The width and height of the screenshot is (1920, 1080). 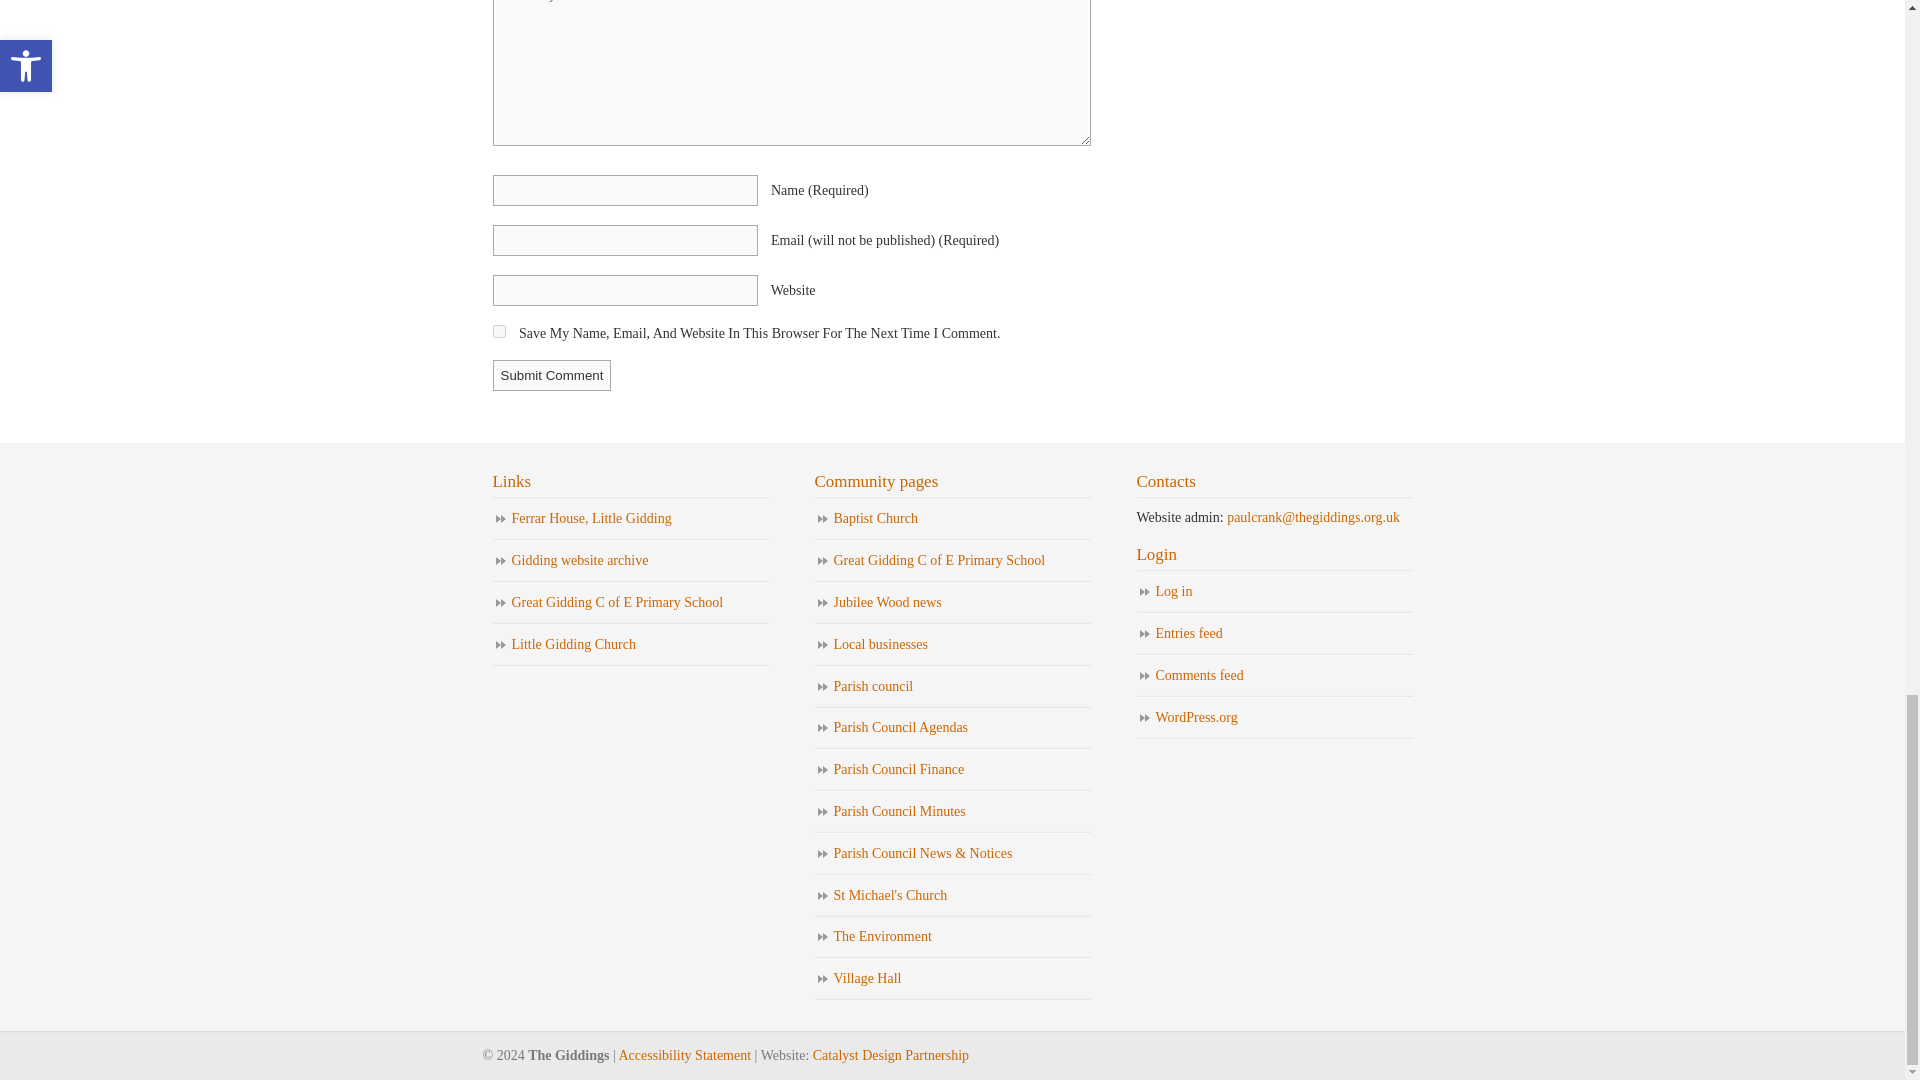 What do you see at coordinates (684, 1054) in the screenshot?
I see `Accessibility Statement` at bounding box center [684, 1054].